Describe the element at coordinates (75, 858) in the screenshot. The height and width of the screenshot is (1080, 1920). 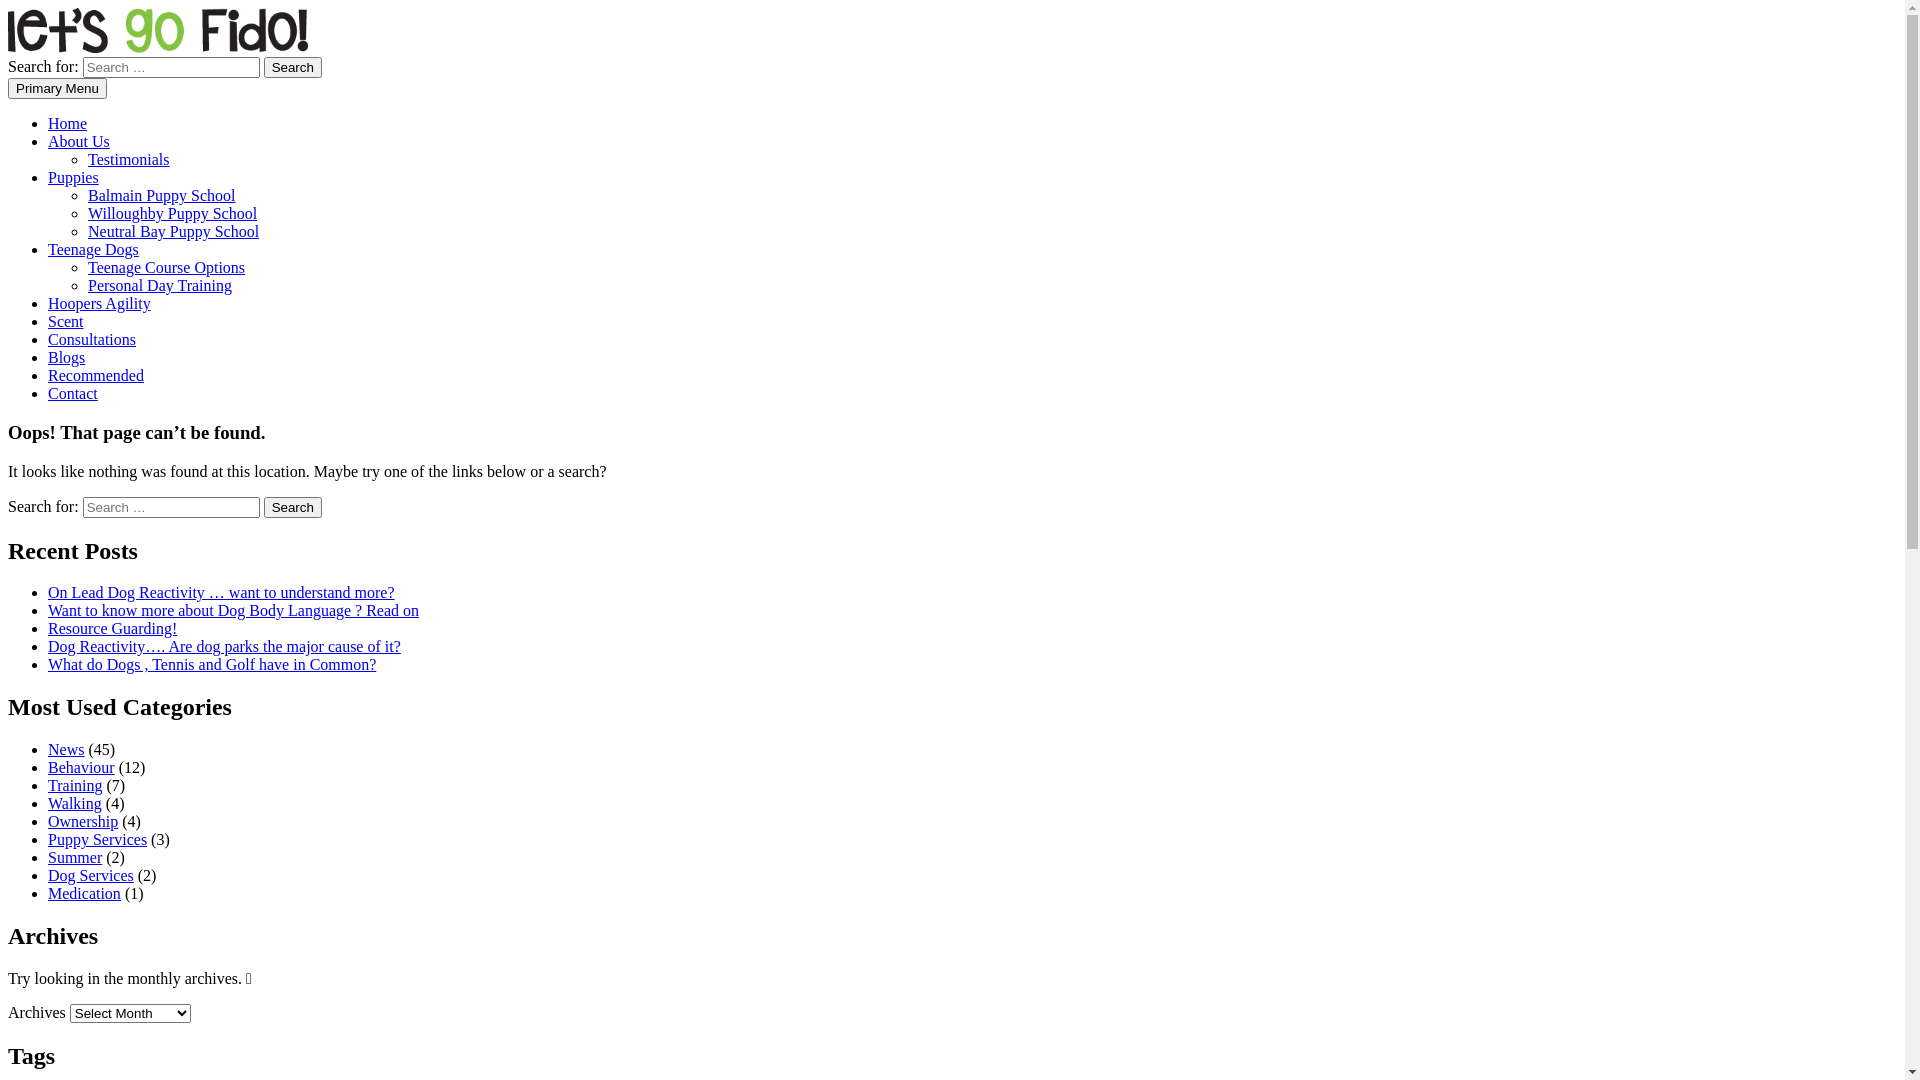
I see `Summer` at that location.